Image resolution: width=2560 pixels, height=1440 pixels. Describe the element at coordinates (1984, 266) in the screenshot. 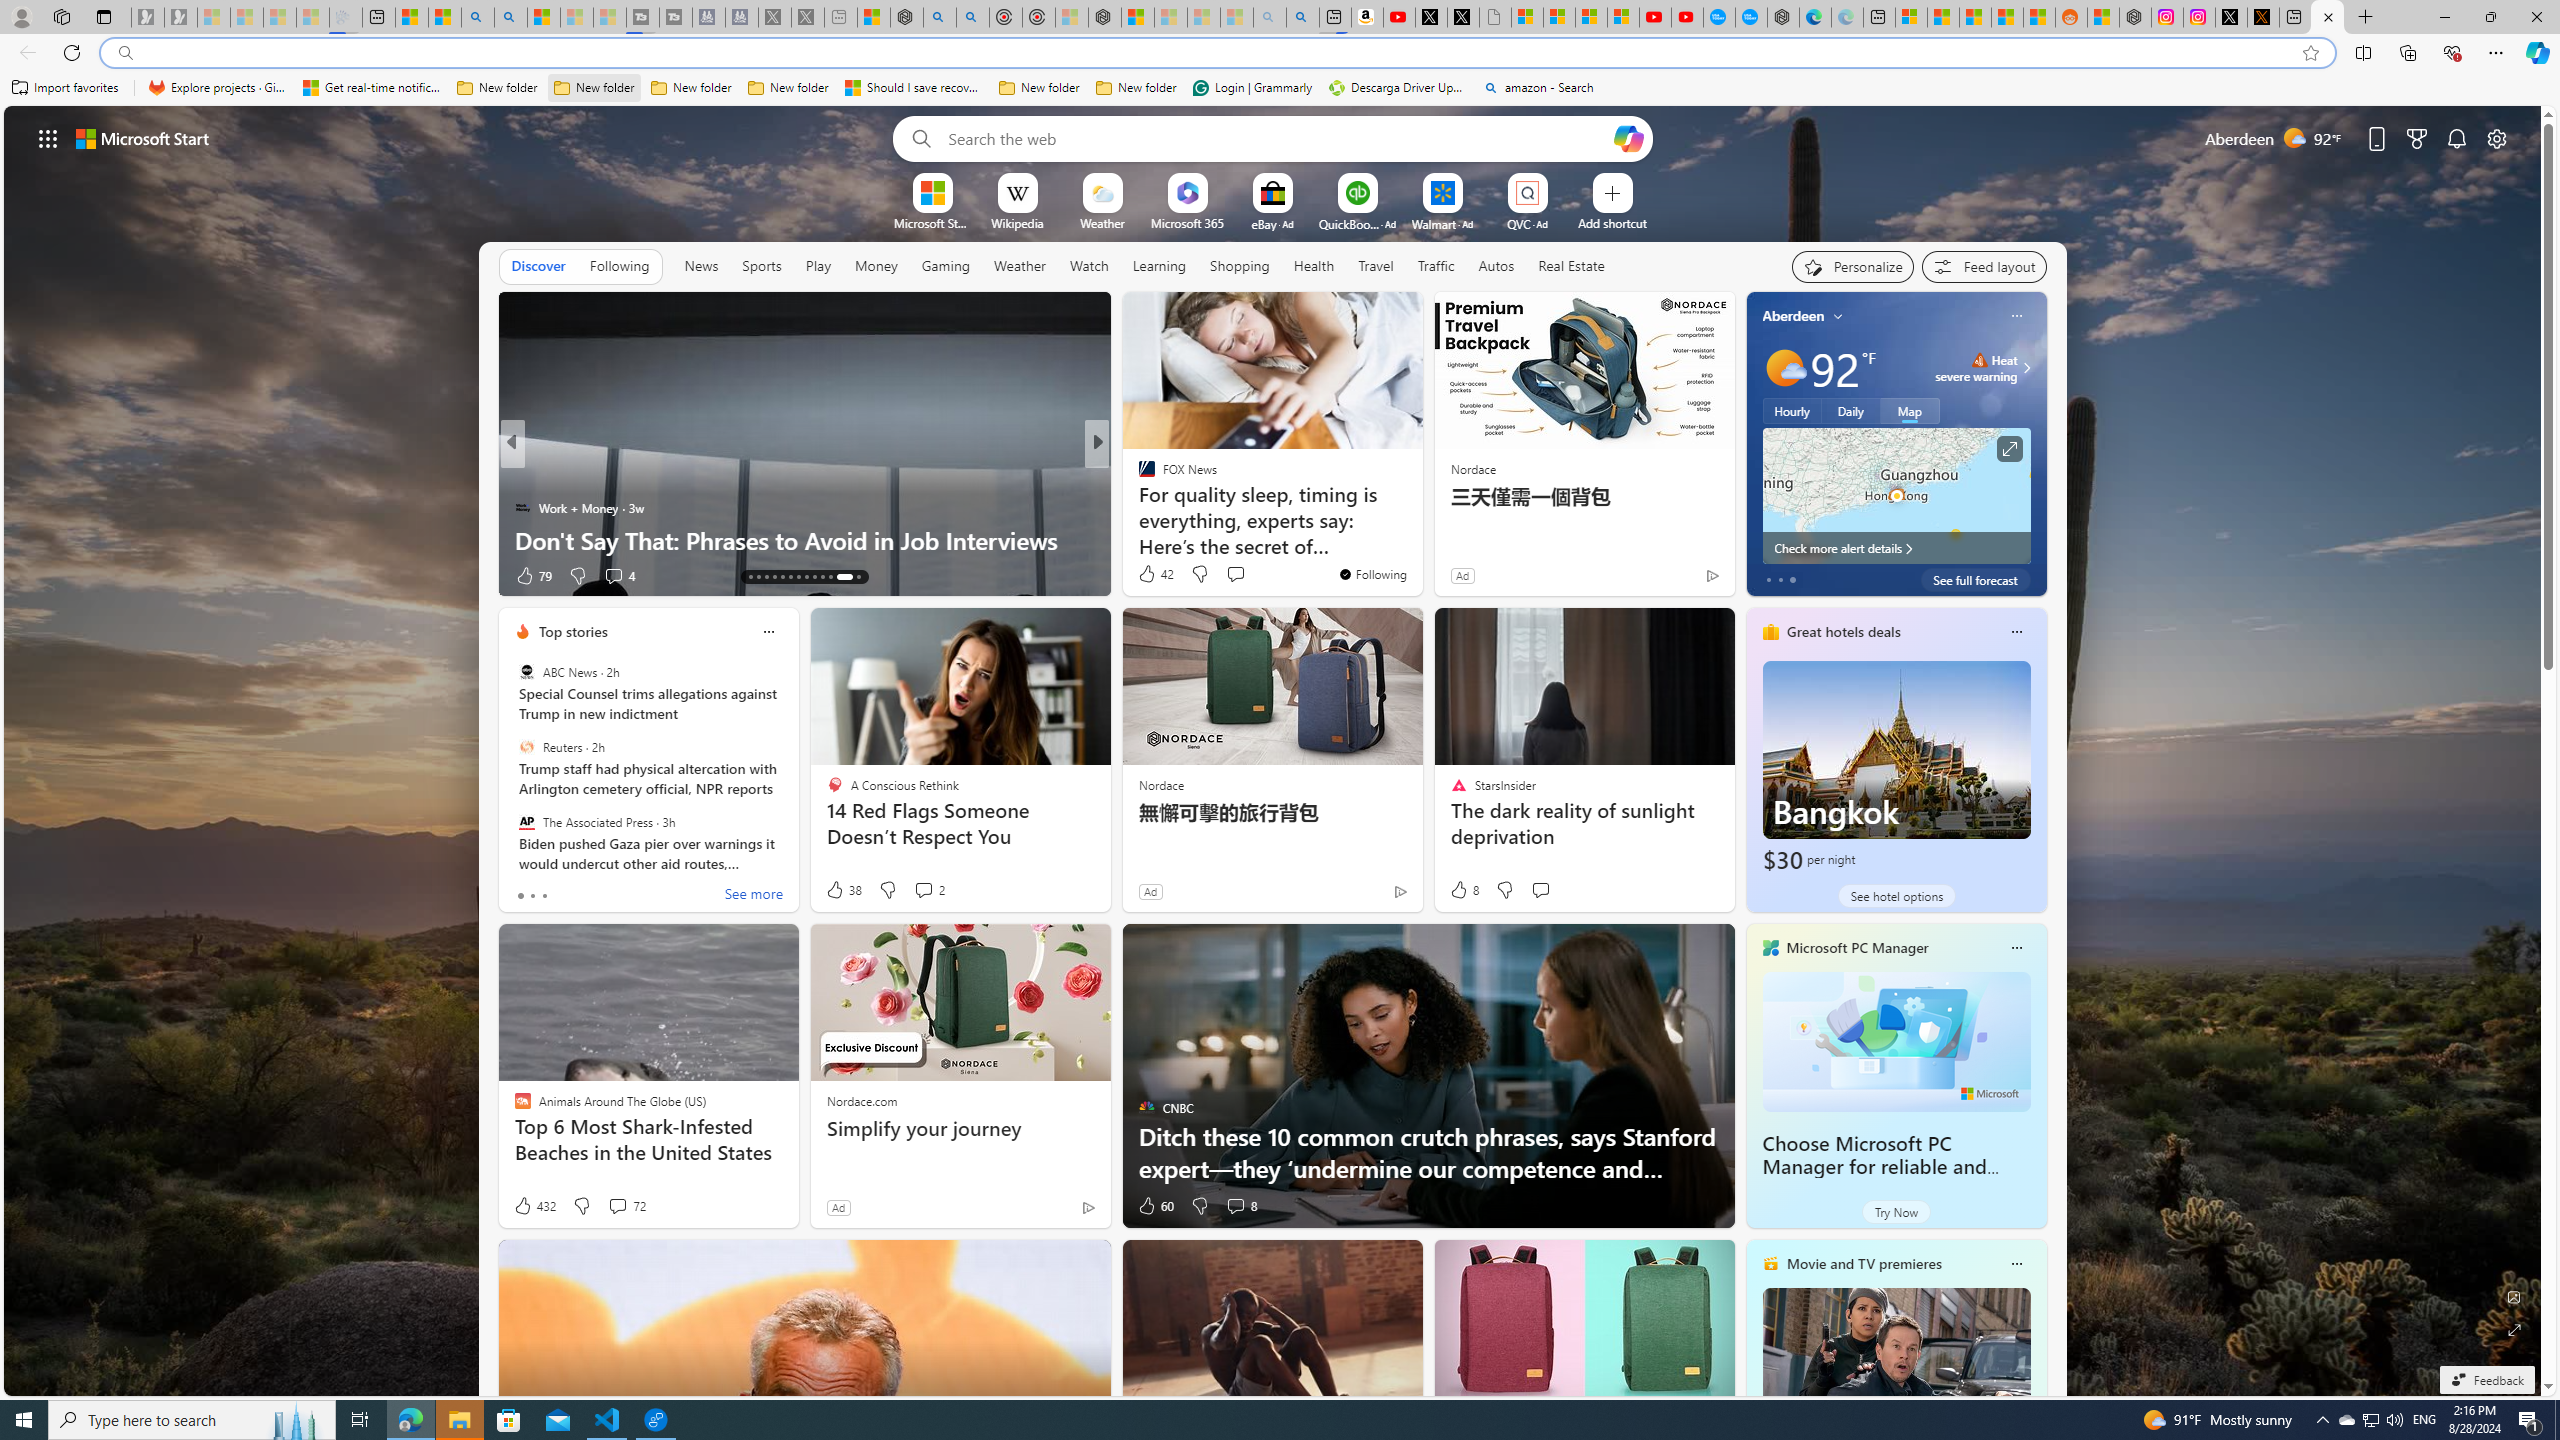

I see `Feed settings` at that location.